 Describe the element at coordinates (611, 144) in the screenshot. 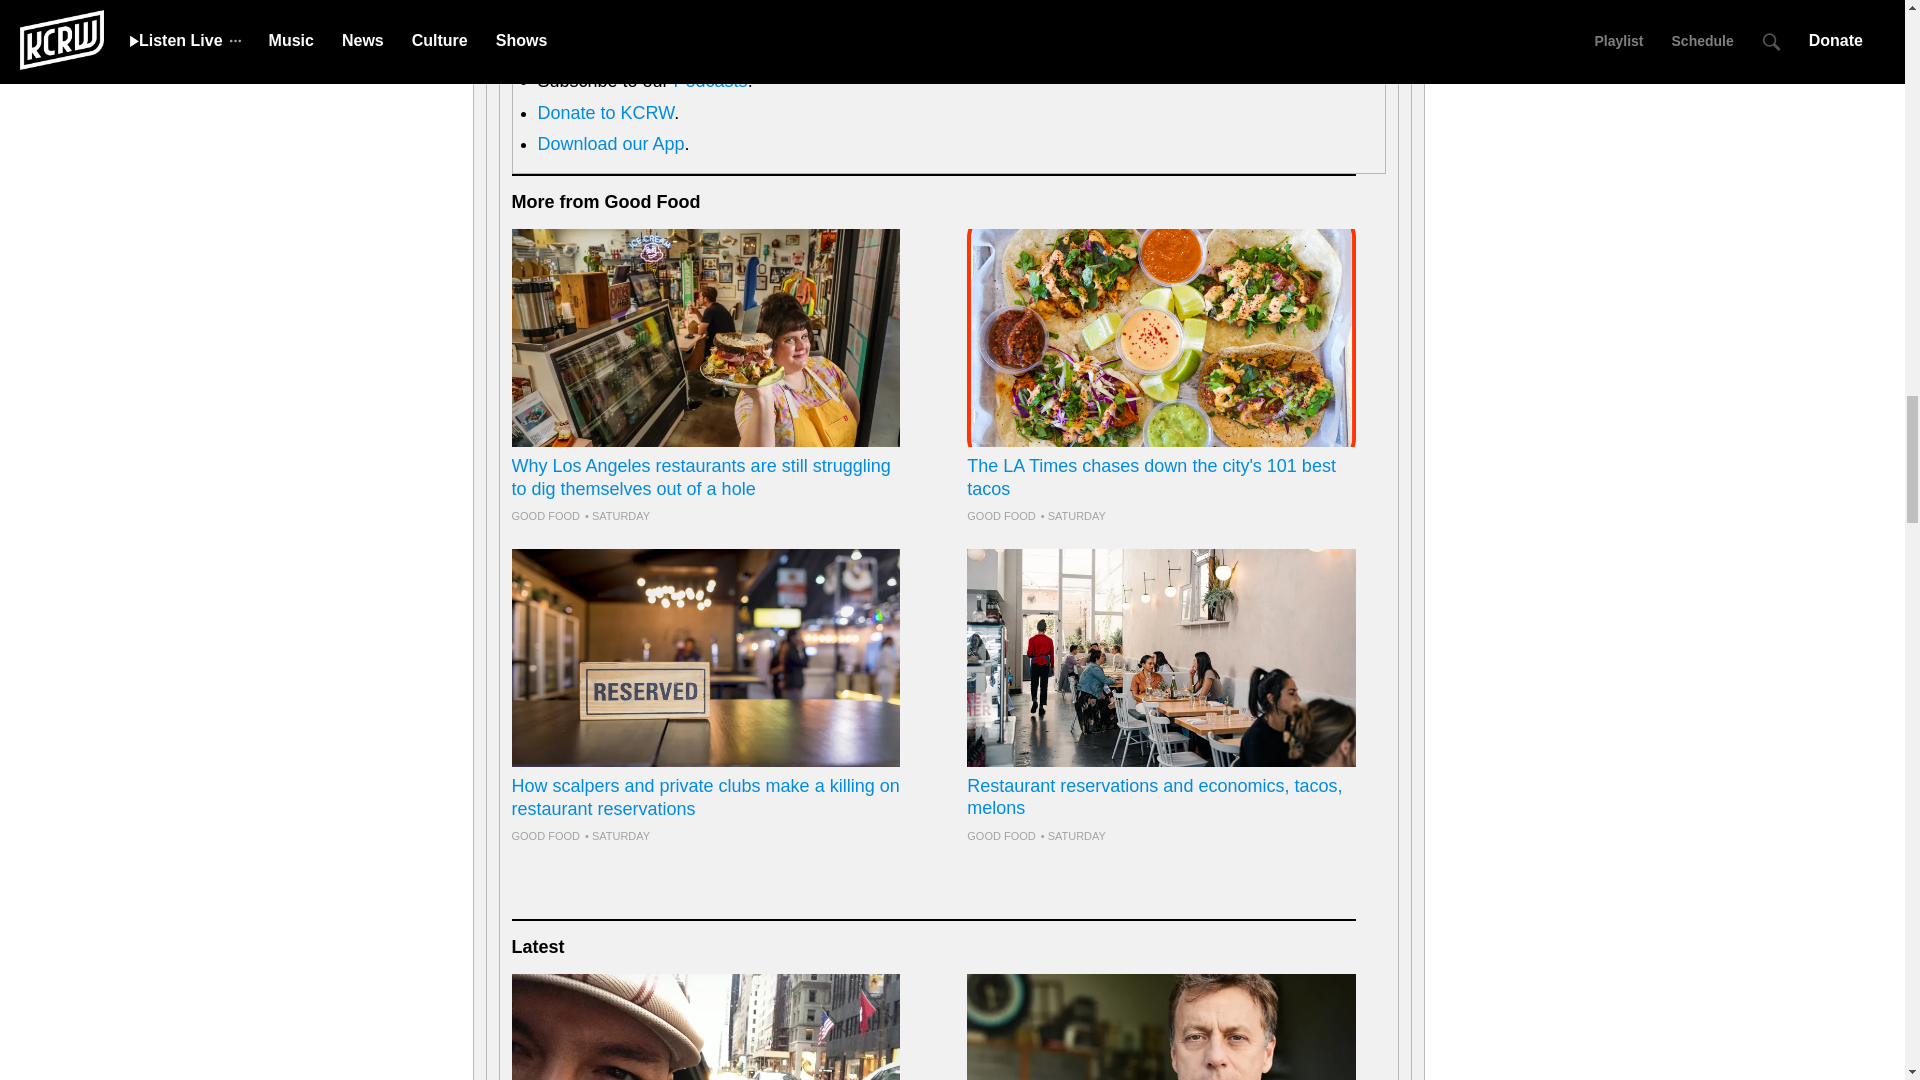

I see `Download our App` at that location.